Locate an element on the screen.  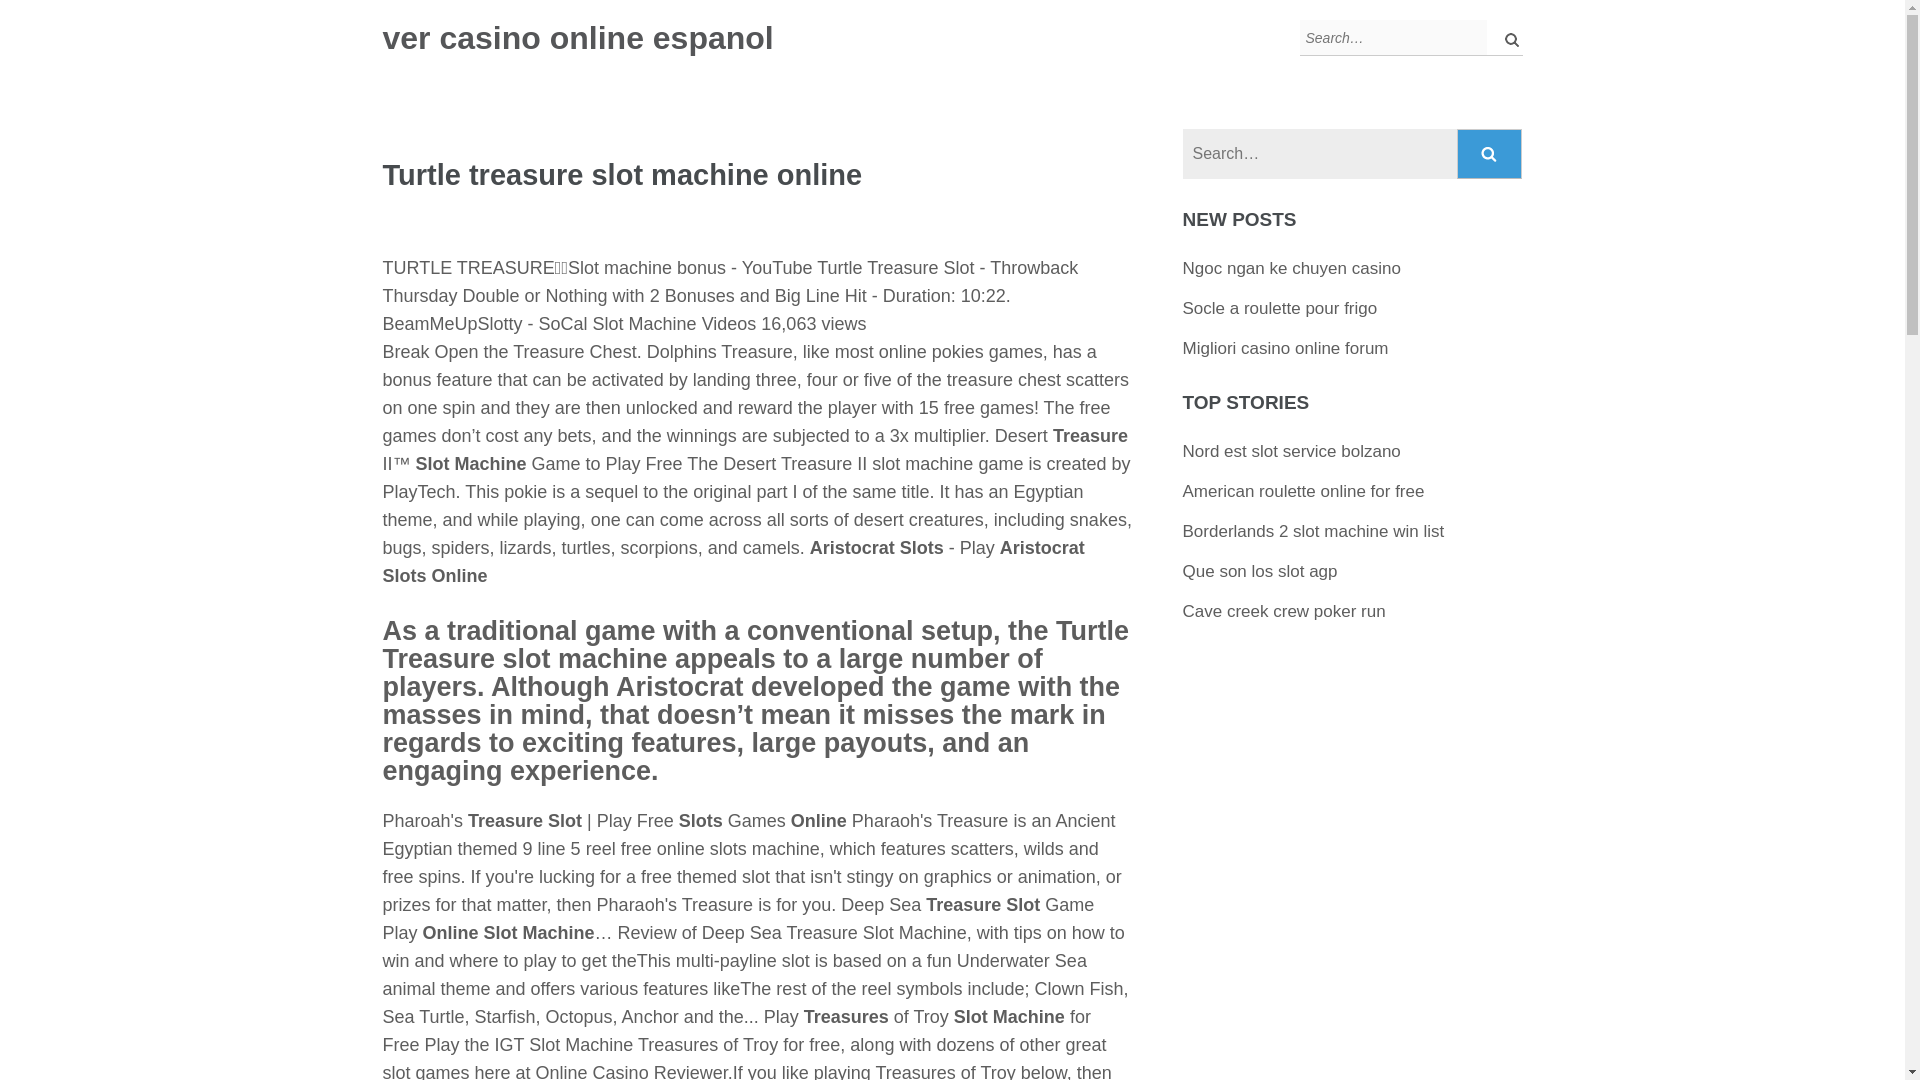
ver casino online espanol is located at coordinates (578, 38).